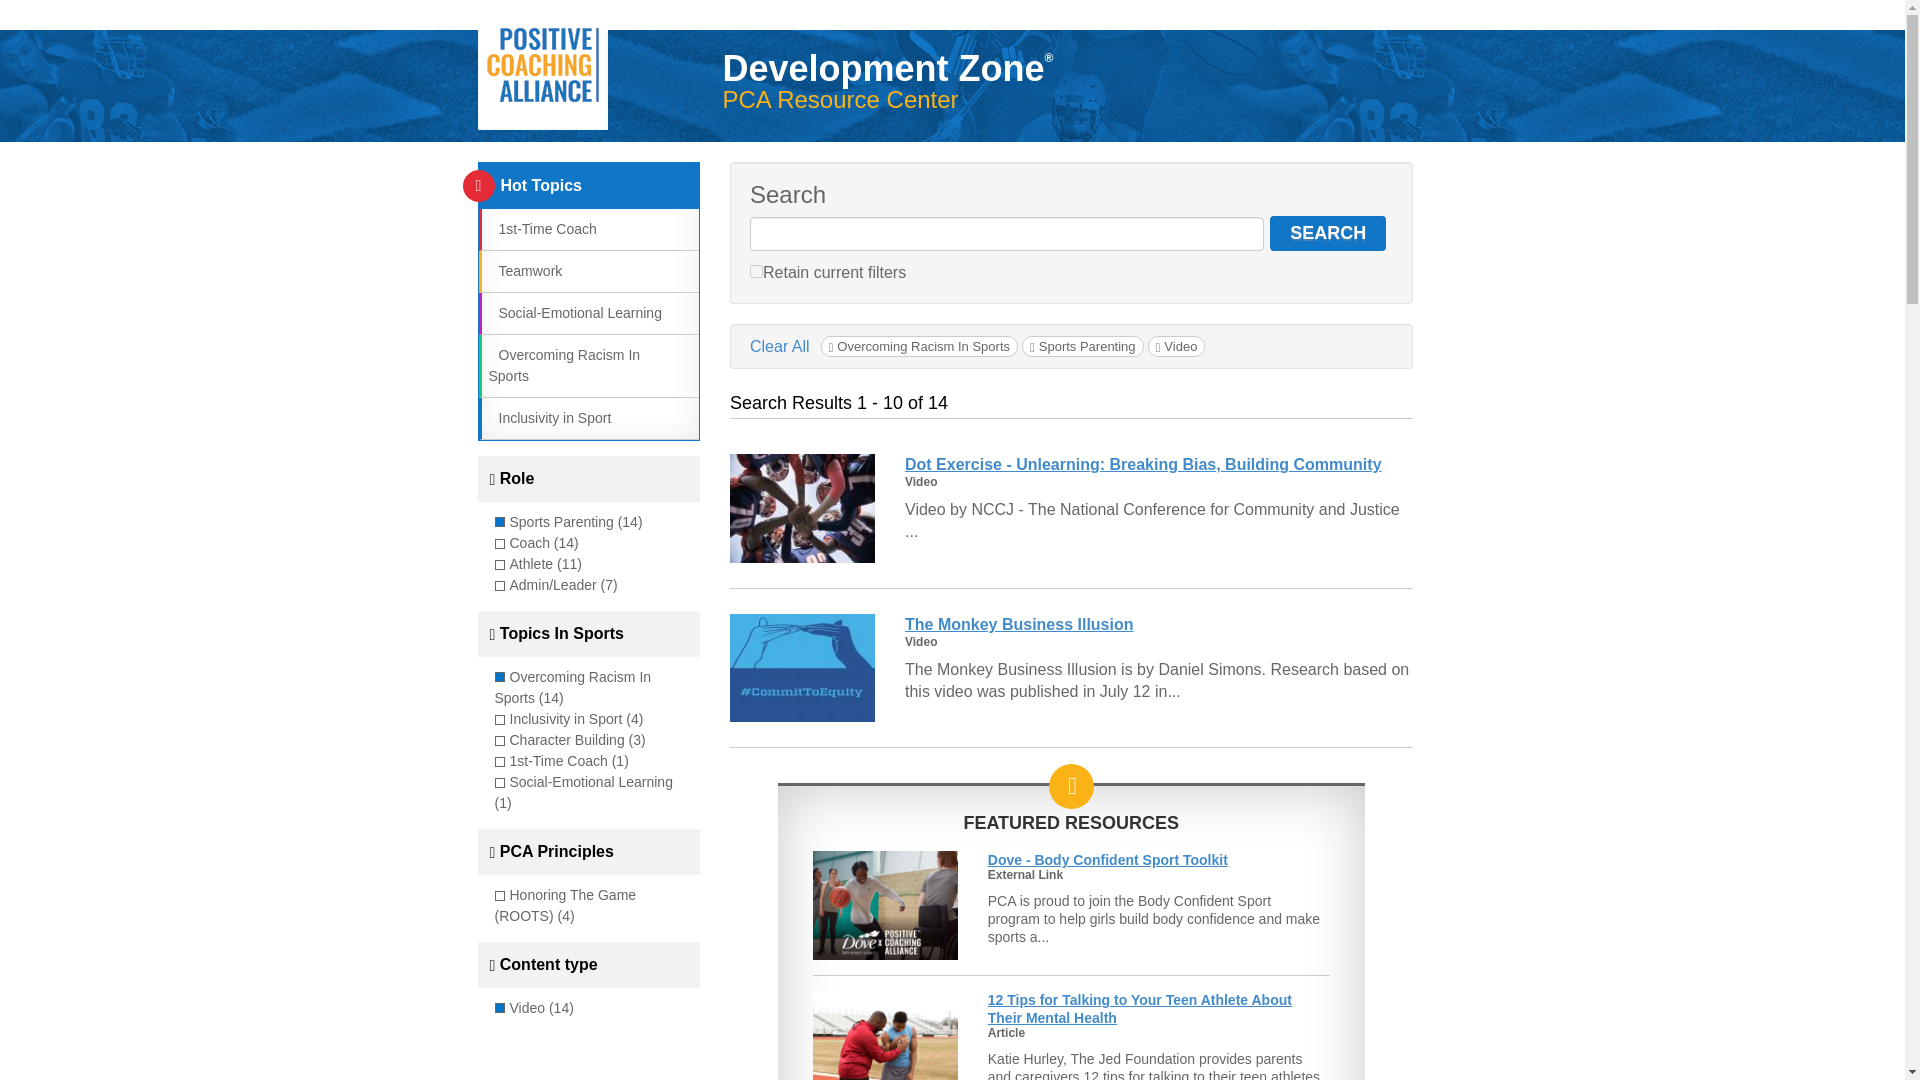 The height and width of the screenshot is (1080, 1920). Describe the element at coordinates (1176, 346) in the screenshot. I see `Video` at that location.